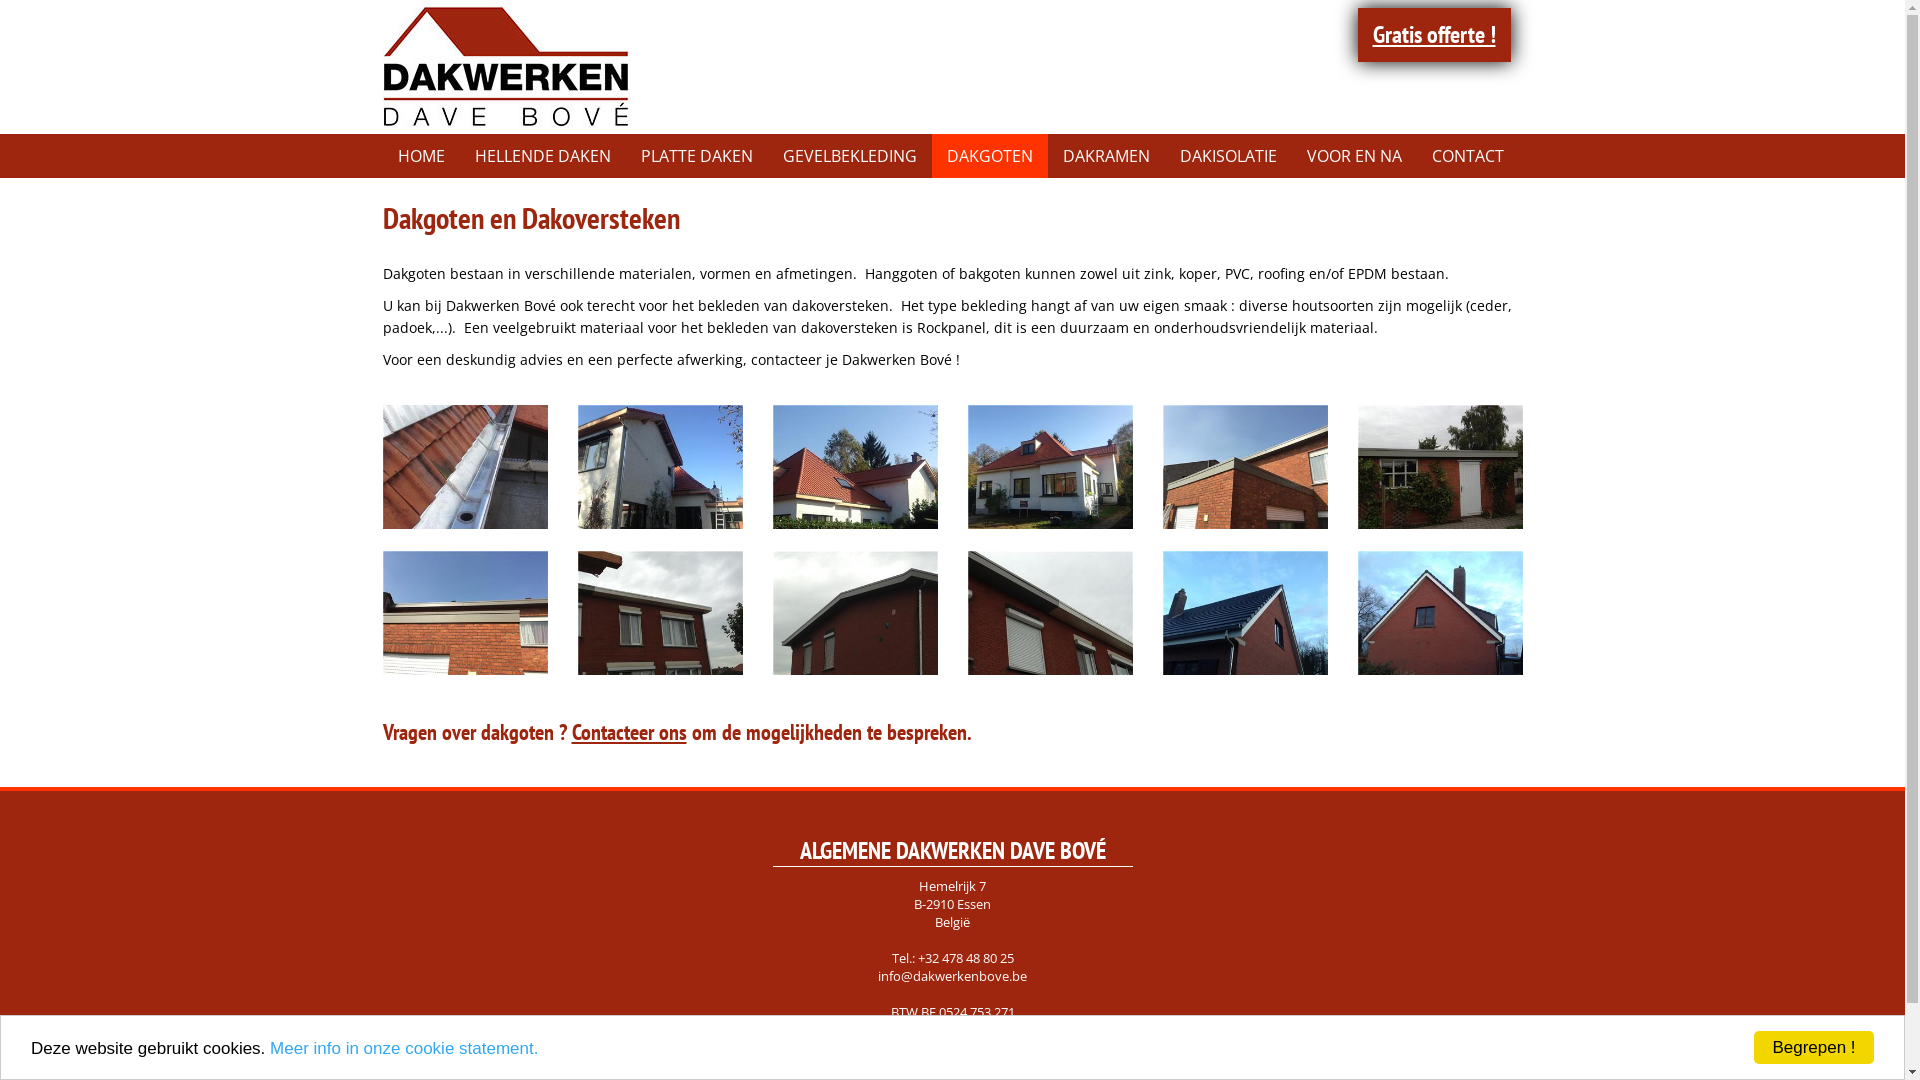 Image resolution: width=1920 pixels, height=1080 pixels. What do you see at coordinates (697, 156) in the screenshot?
I see `PLATTE DAKEN` at bounding box center [697, 156].